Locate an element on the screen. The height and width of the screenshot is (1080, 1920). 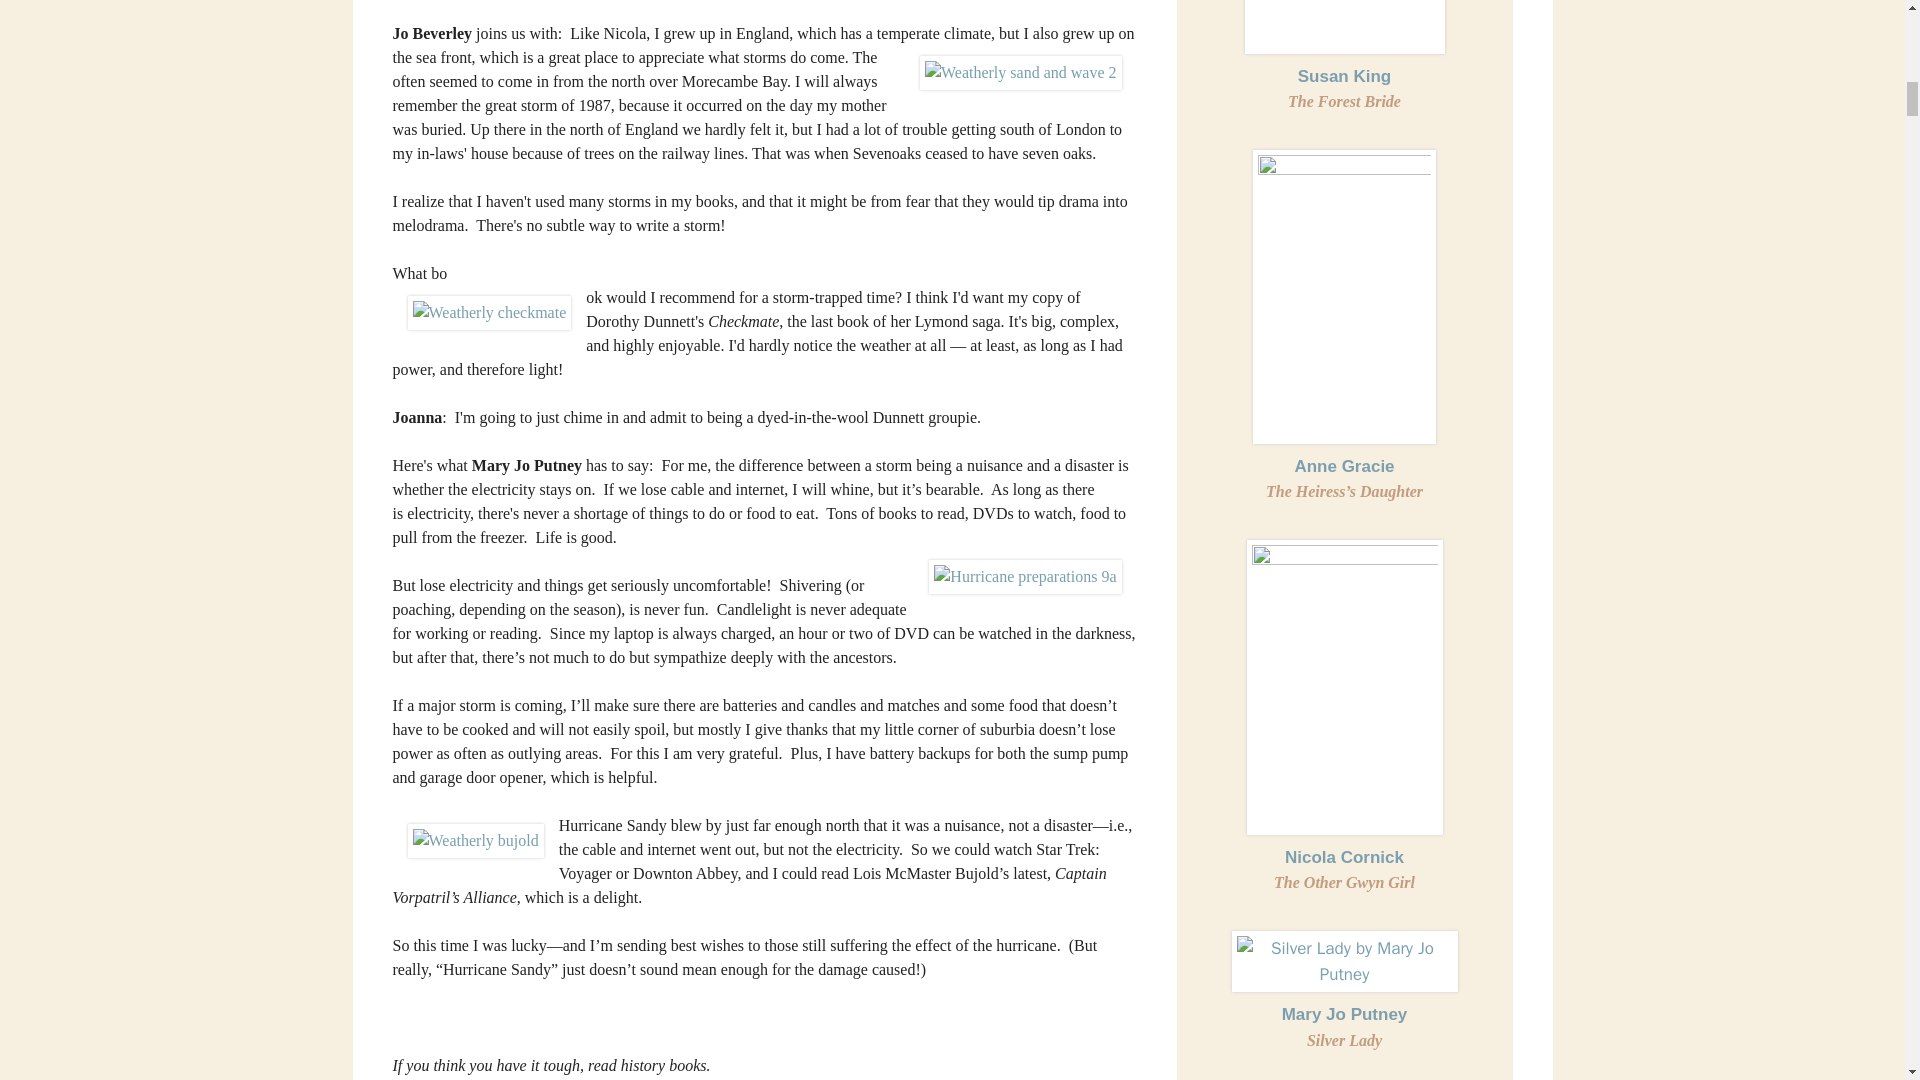
Weatherly bujold is located at coordinates (475, 840).